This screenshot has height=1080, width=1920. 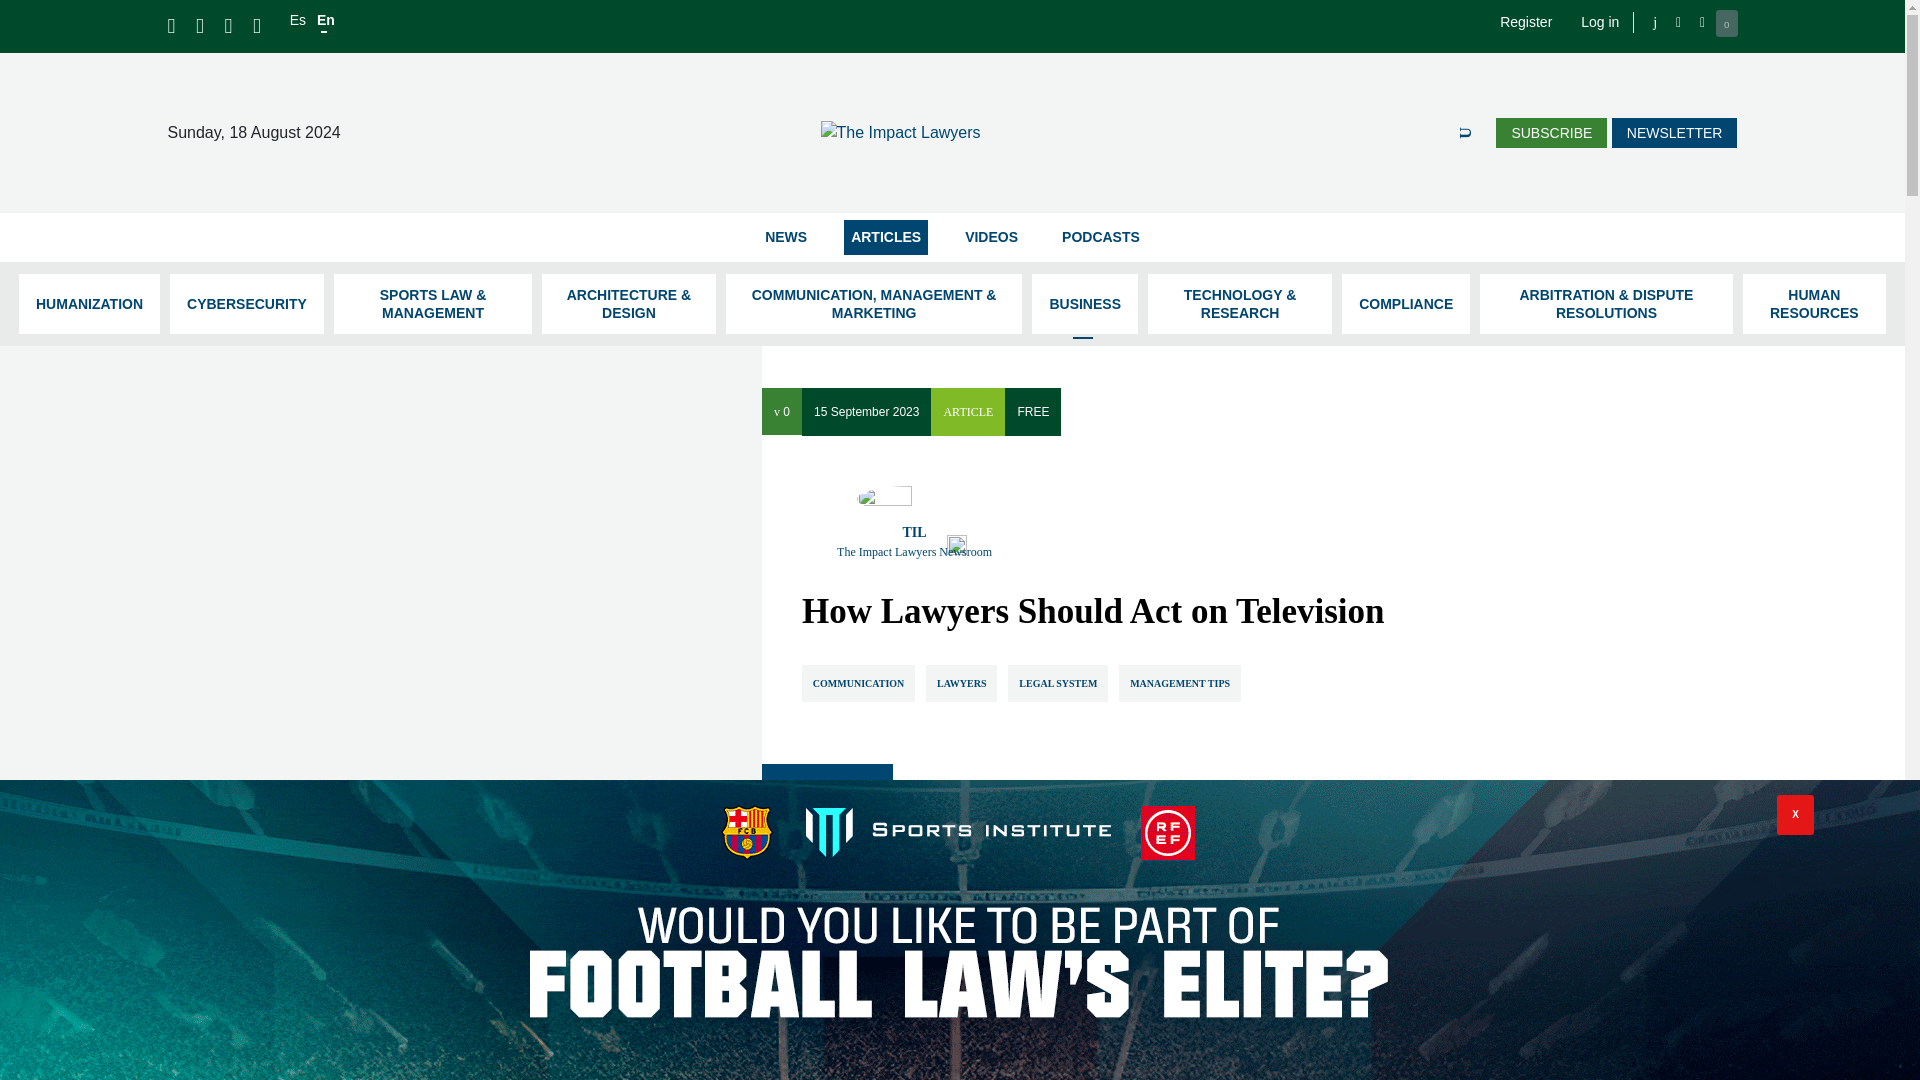 I want to click on NEWSLETTER, so click(x=1674, y=132).